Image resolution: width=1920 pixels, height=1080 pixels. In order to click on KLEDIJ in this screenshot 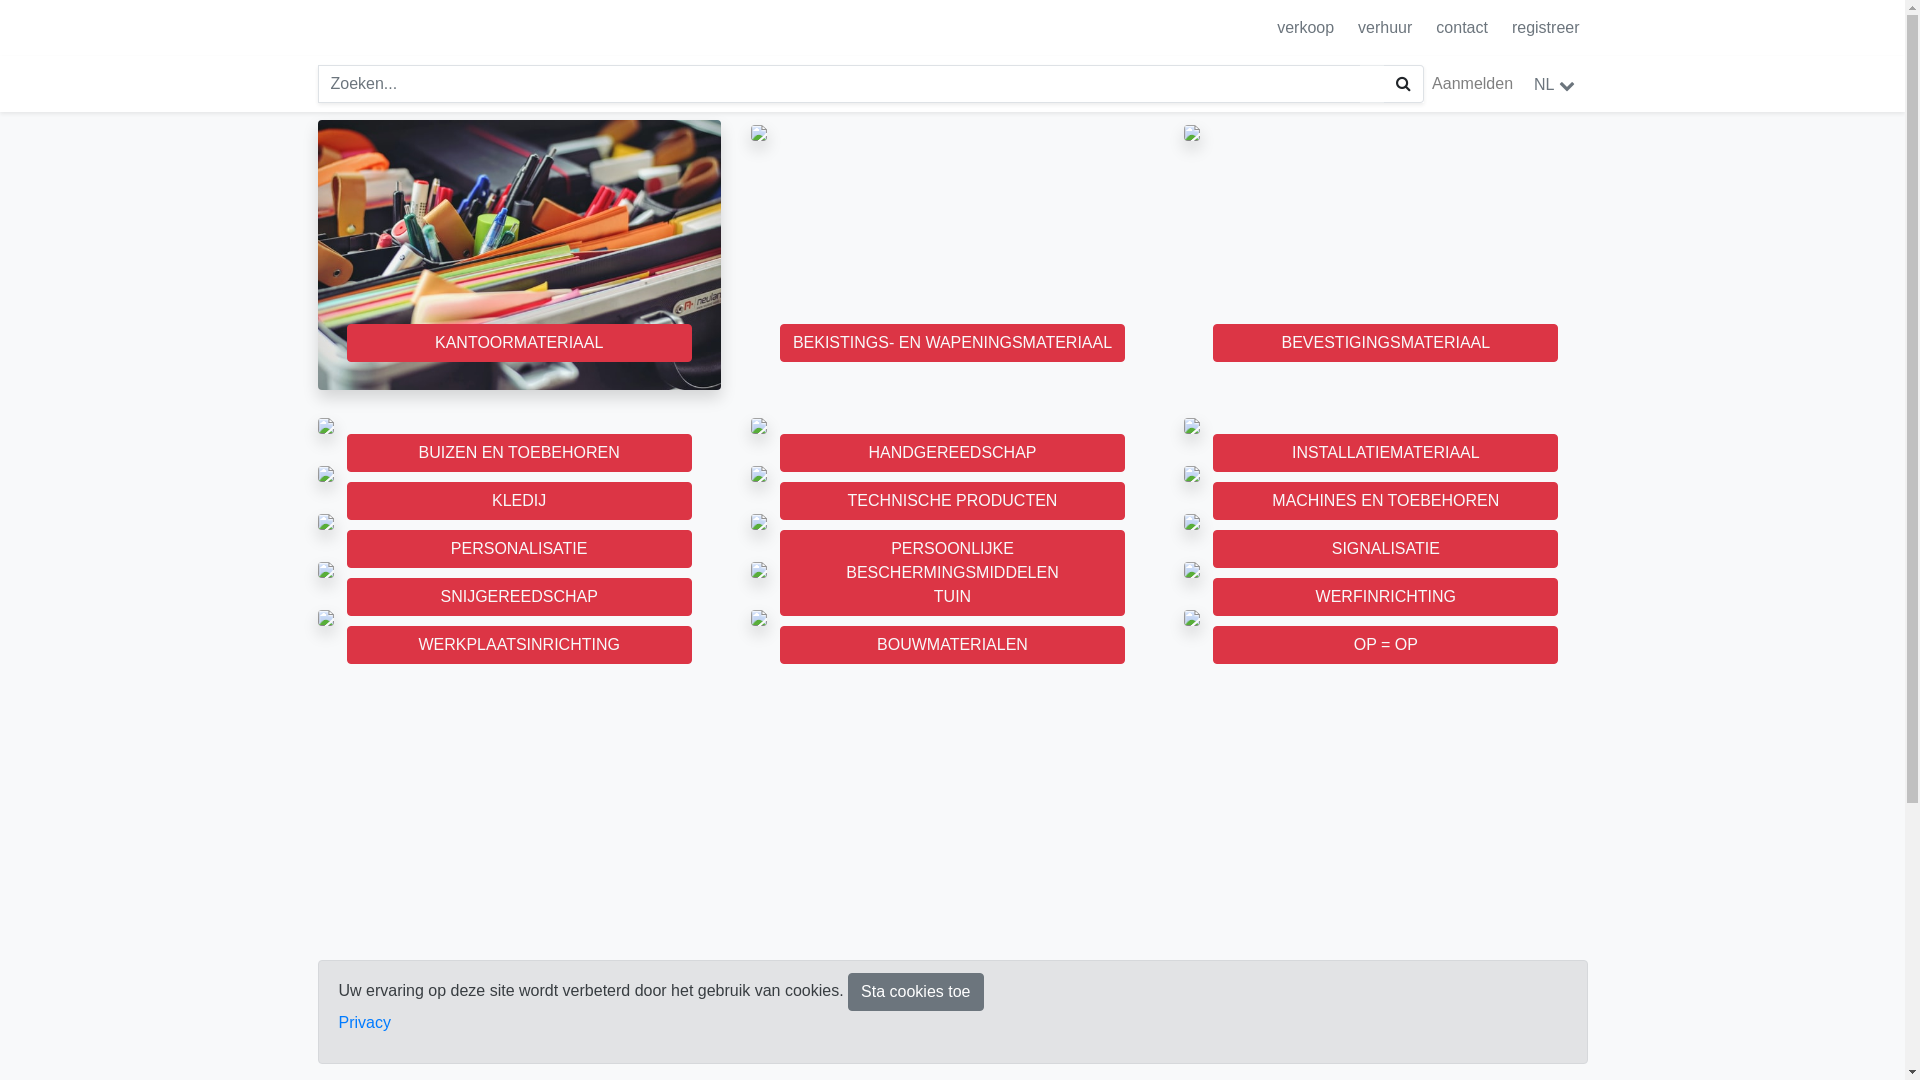, I will do `click(518, 501)`.